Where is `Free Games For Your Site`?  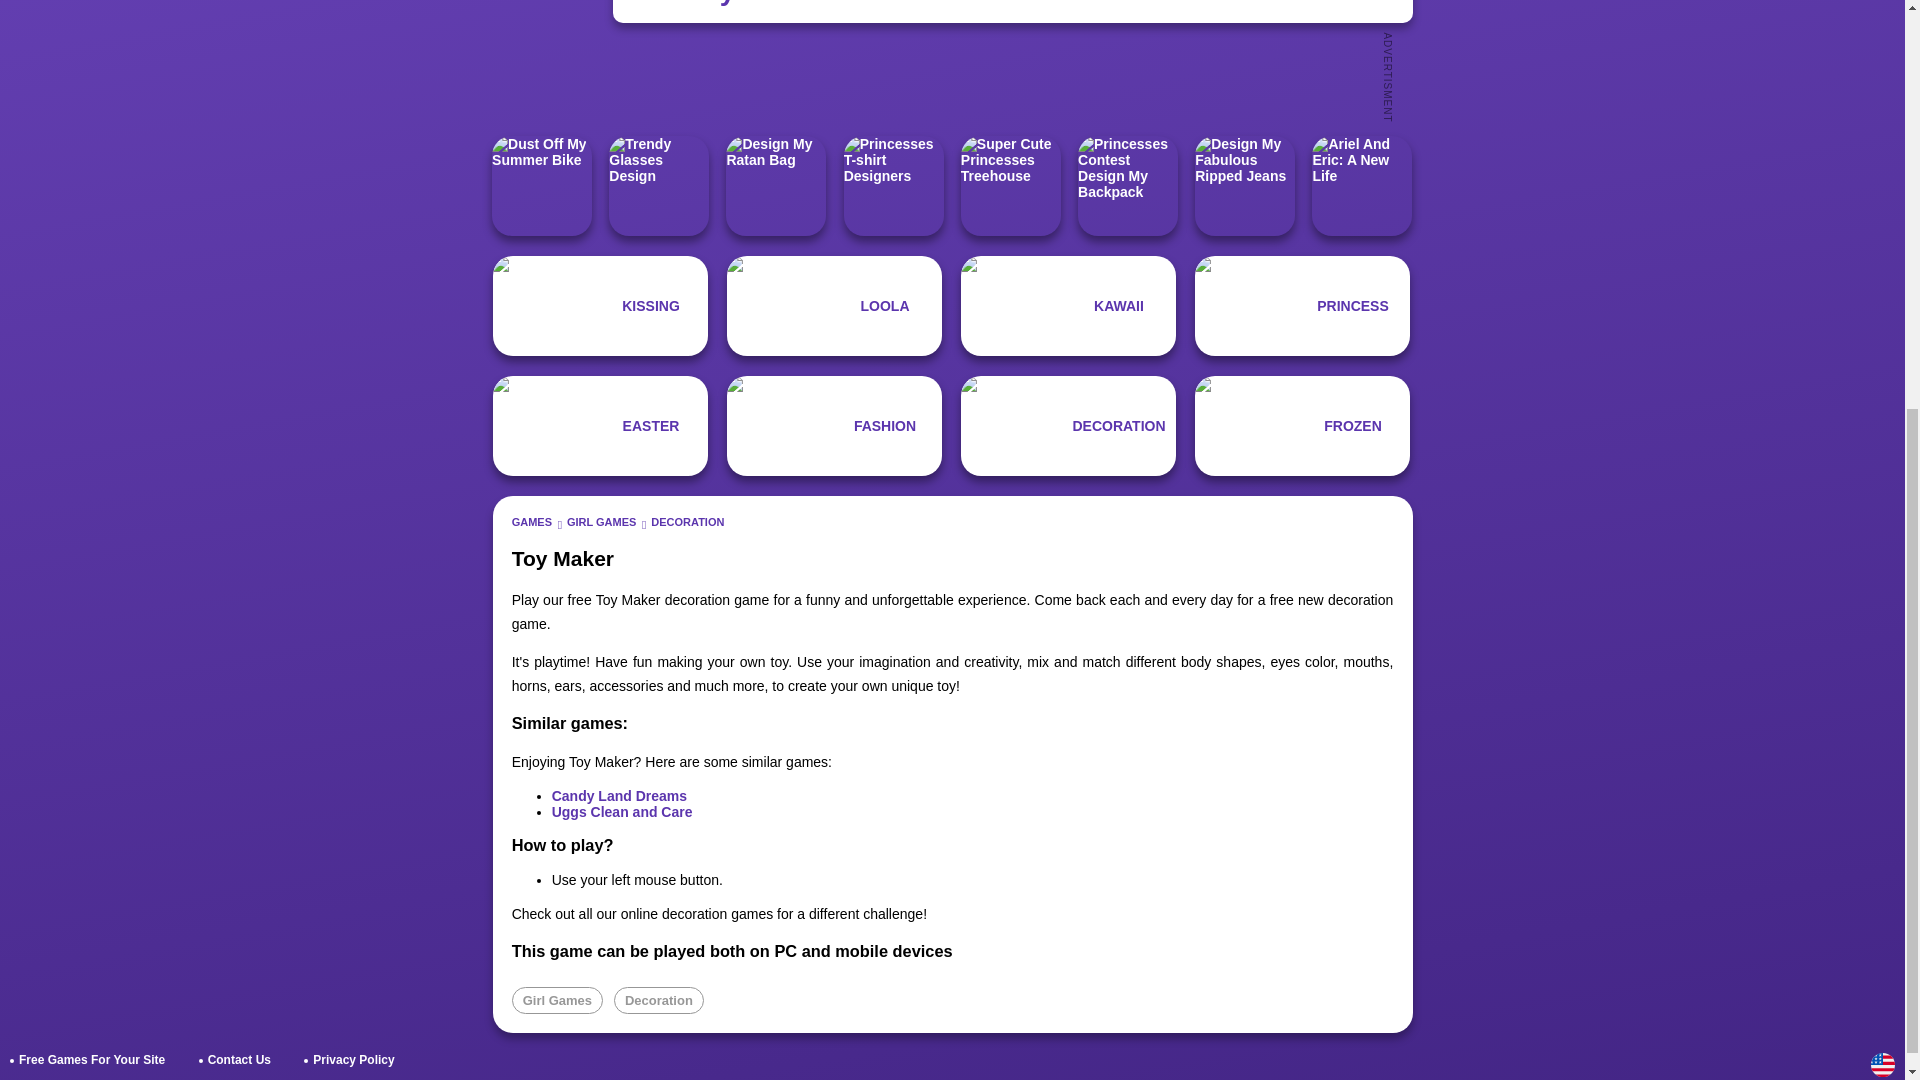 Free Games For Your Site is located at coordinates (92, 1060).